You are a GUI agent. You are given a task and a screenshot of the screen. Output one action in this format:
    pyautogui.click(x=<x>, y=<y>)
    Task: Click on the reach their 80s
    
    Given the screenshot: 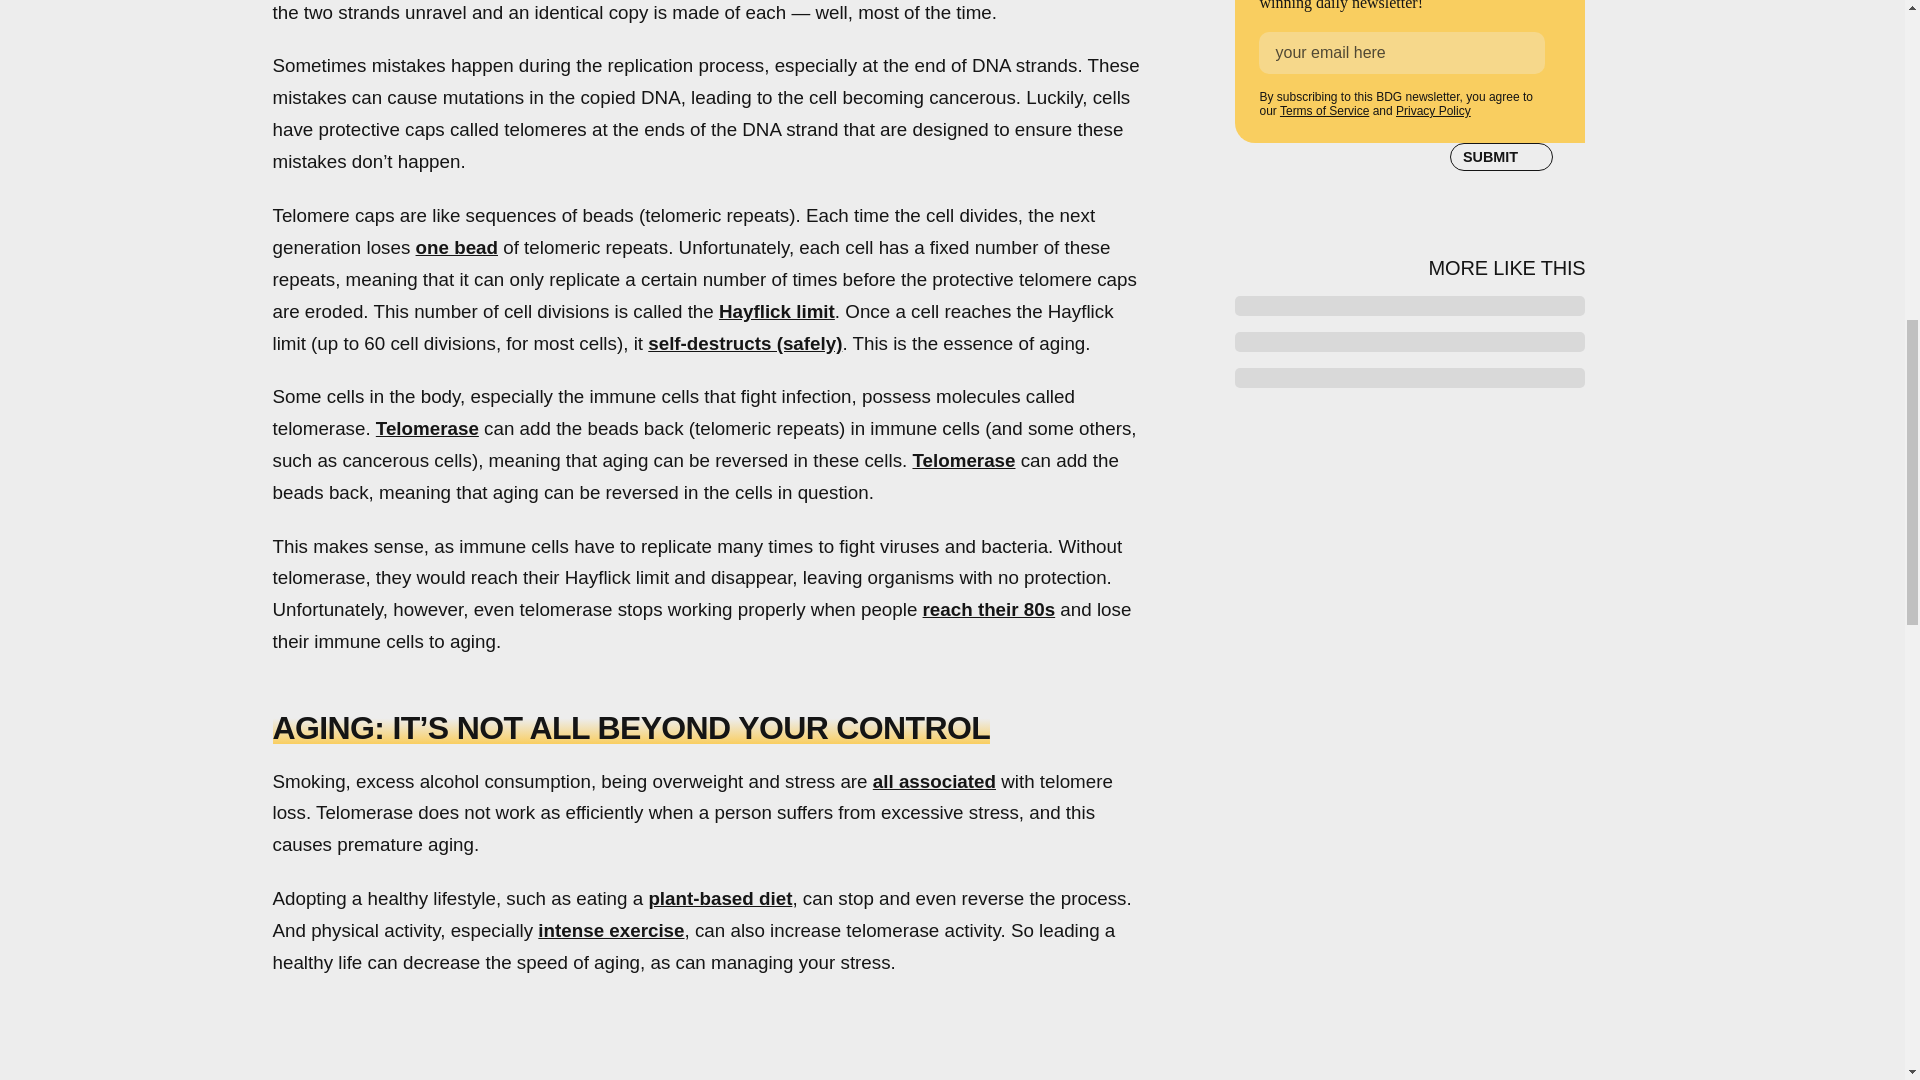 What is the action you would take?
    pyautogui.click(x=990, y=609)
    